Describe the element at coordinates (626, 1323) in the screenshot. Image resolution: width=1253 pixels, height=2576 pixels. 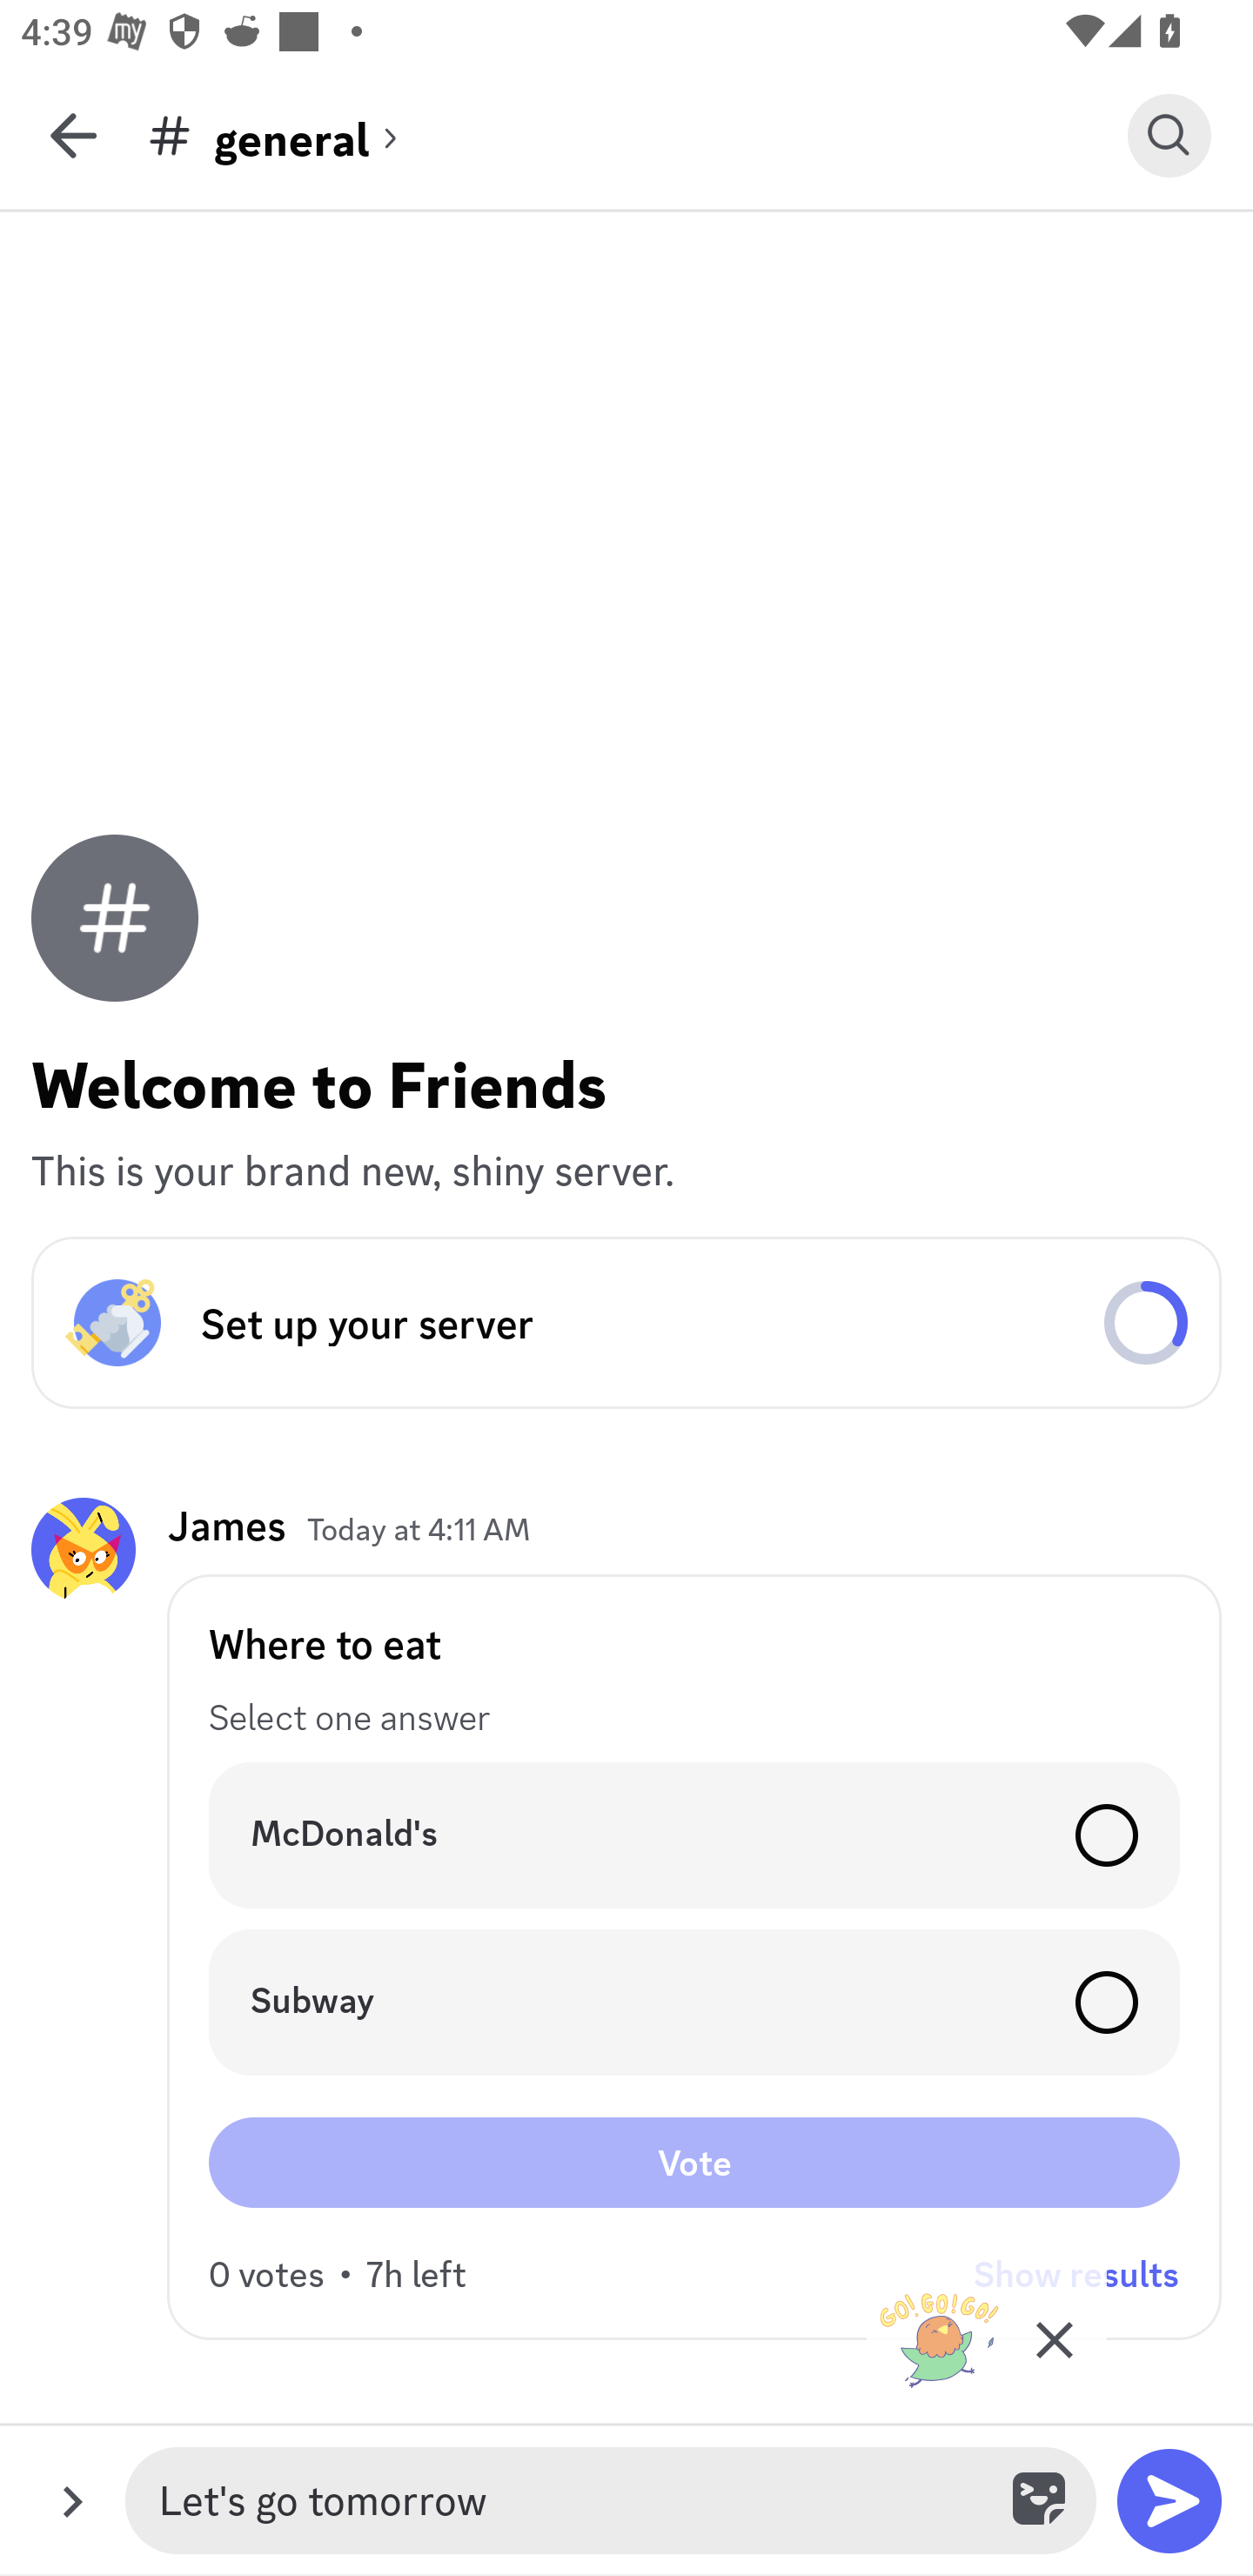
I see `Set up your server` at that location.